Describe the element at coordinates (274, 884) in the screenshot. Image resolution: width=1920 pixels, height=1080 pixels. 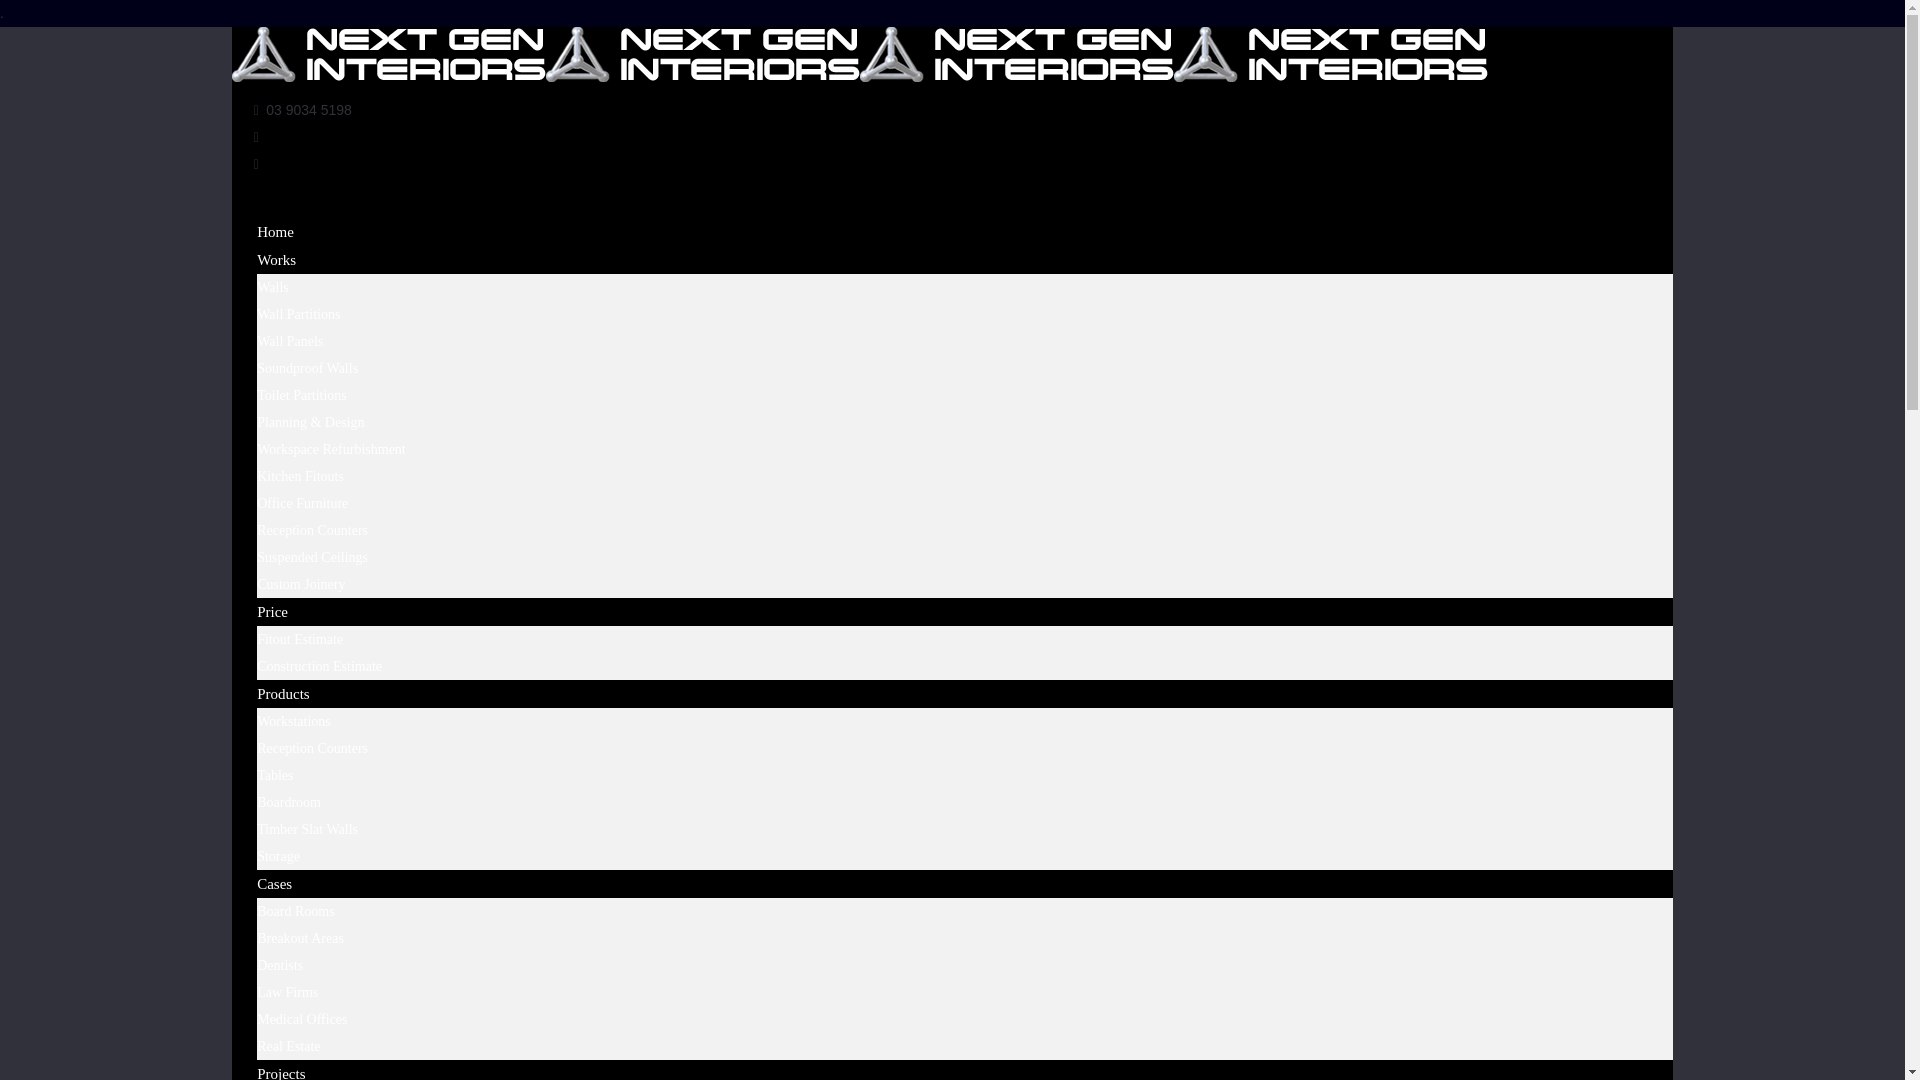
I see `Cases` at that location.